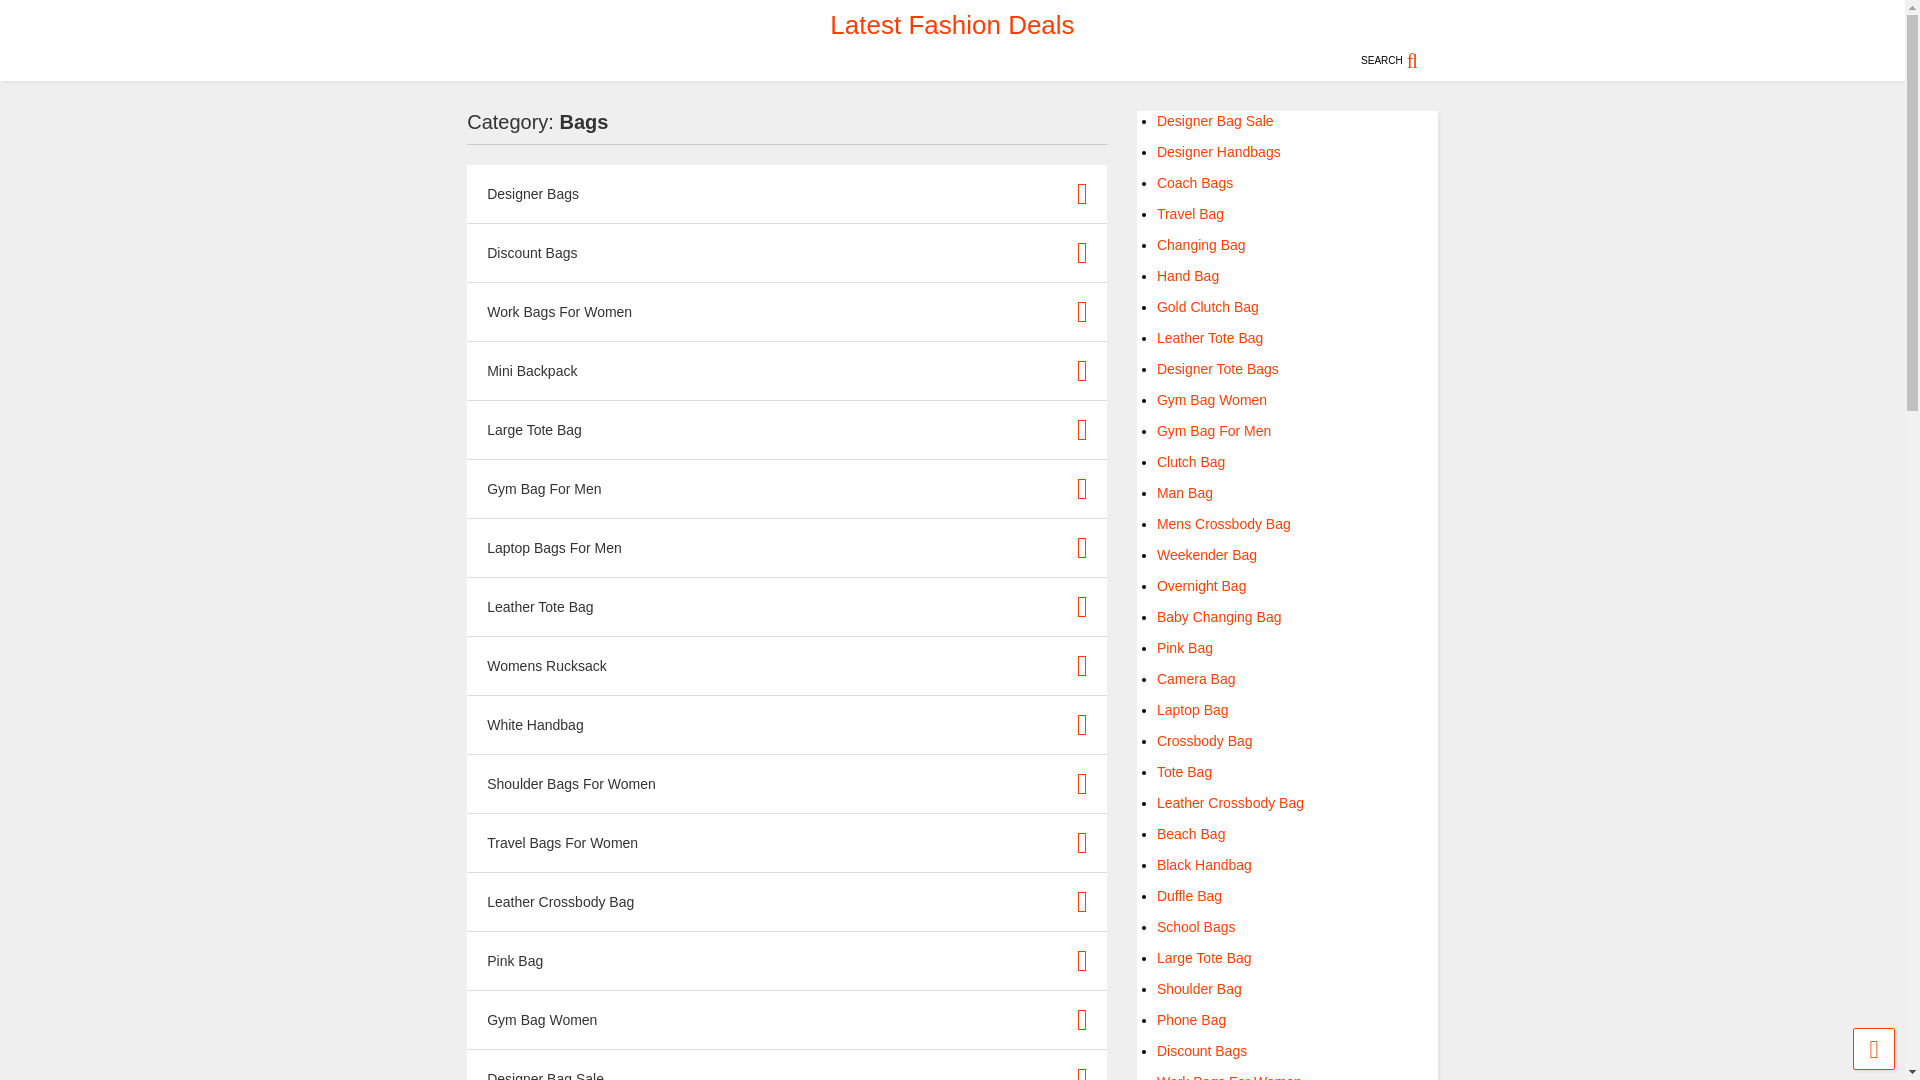 The image size is (1920, 1080). What do you see at coordinates (546, 665) in the screenshot?
I see `Womens Rucksack` at bounding box center [546, 665].